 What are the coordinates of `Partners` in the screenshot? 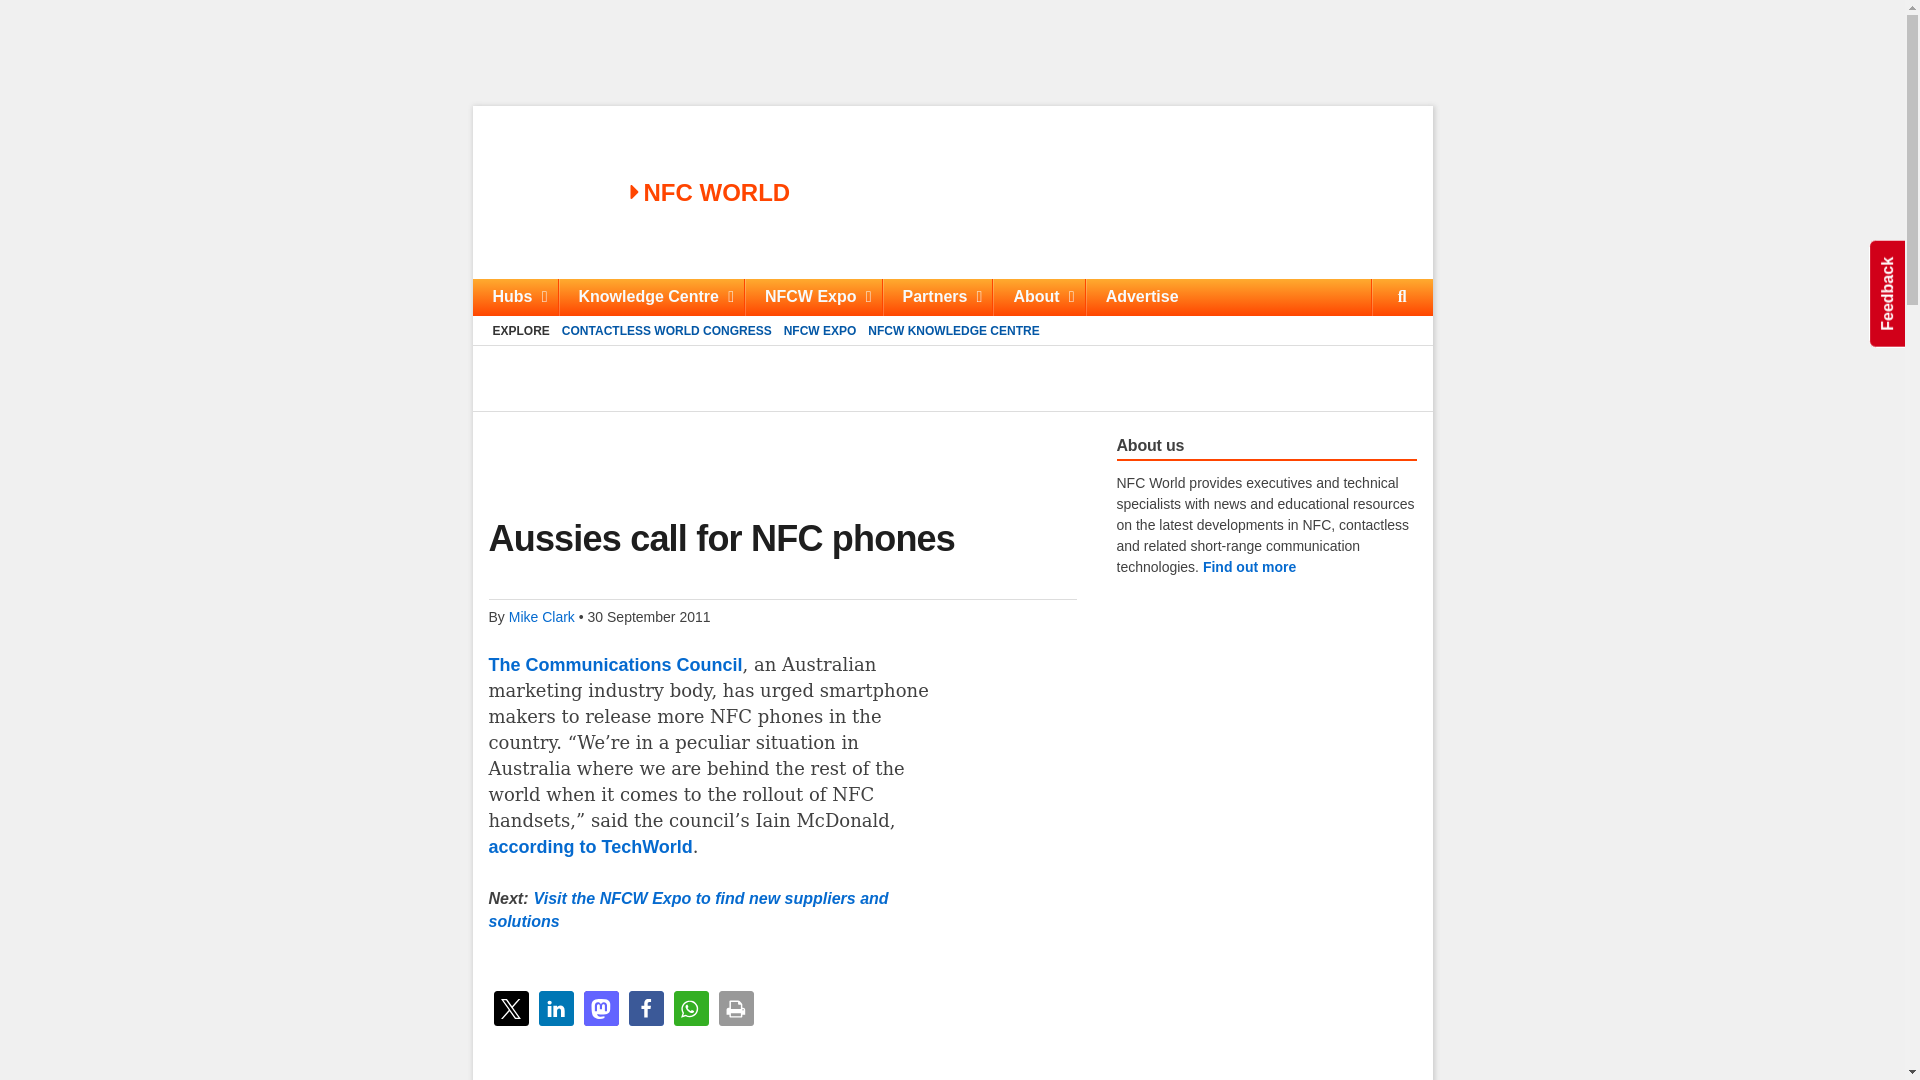 It's located at (936, 297).